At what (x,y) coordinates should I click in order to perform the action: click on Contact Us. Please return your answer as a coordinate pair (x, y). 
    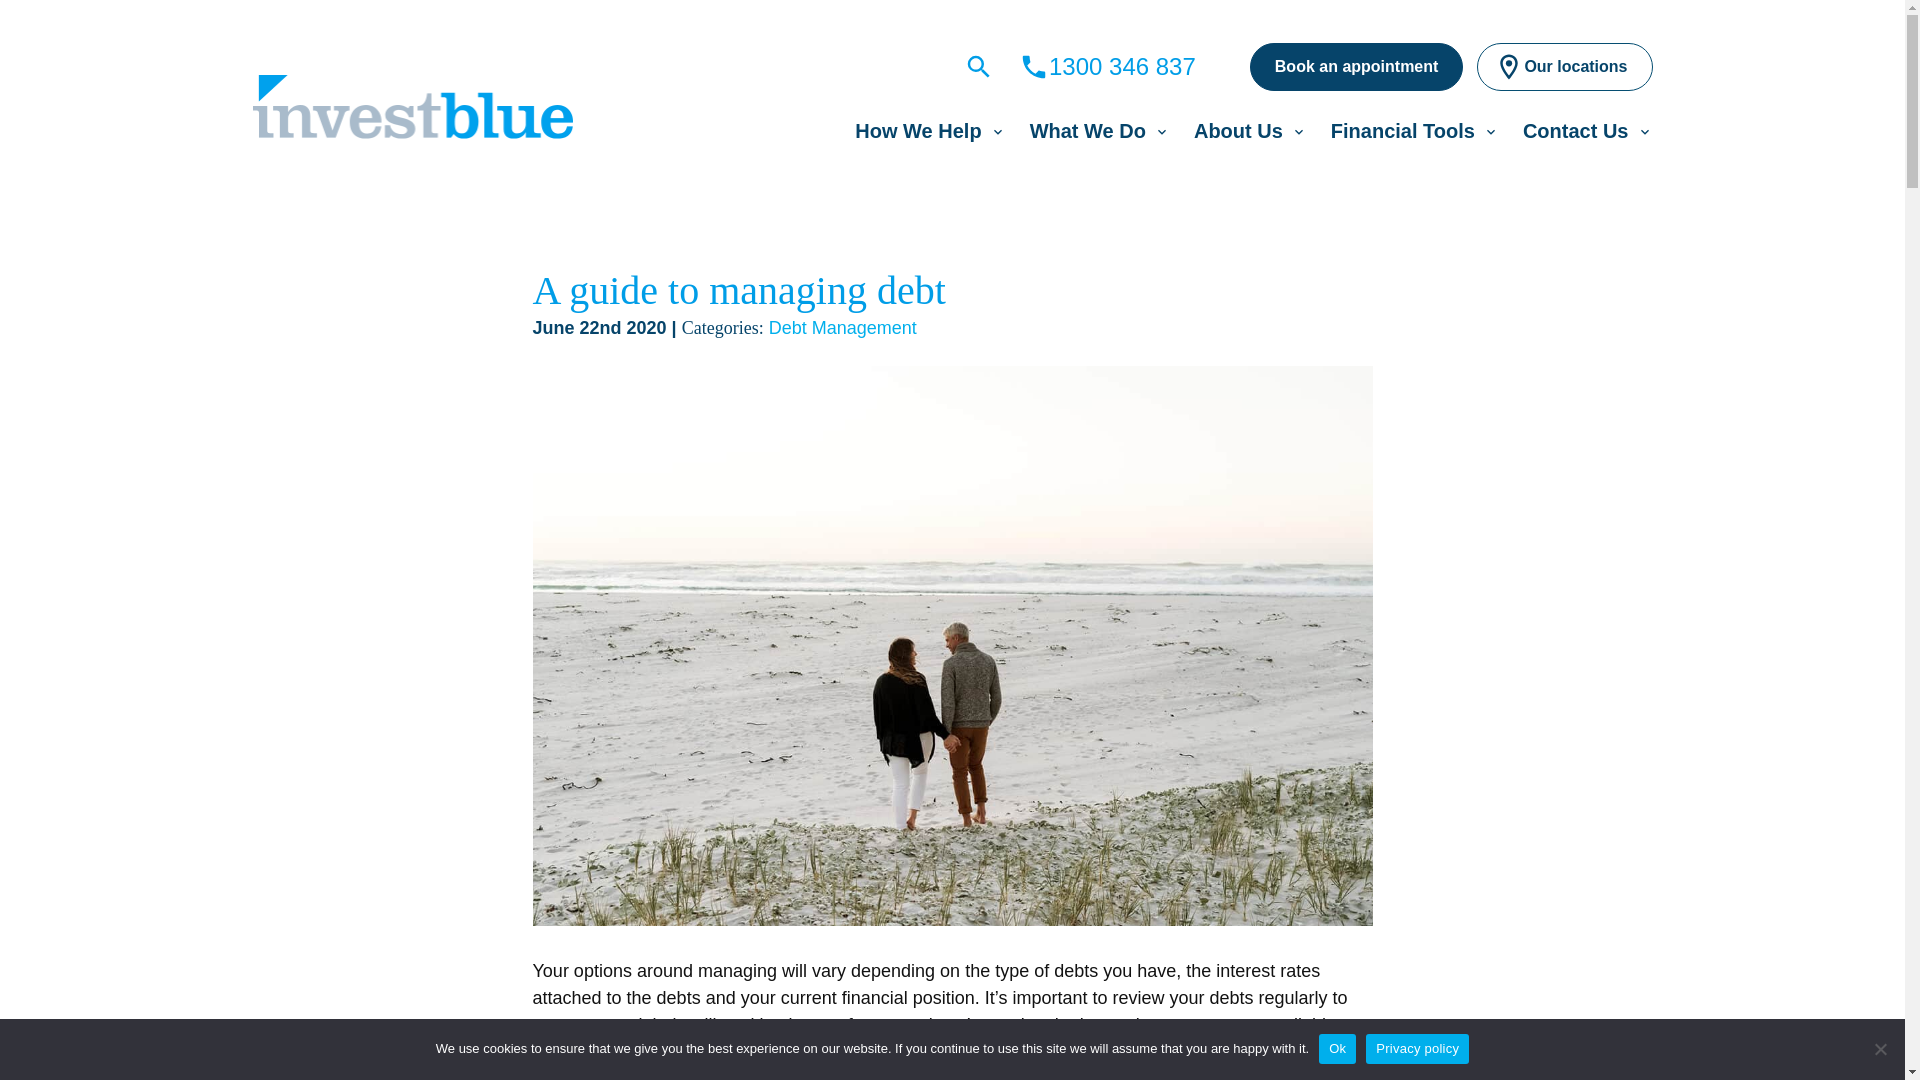
    Looking at the image, I should click on (1575, 130).